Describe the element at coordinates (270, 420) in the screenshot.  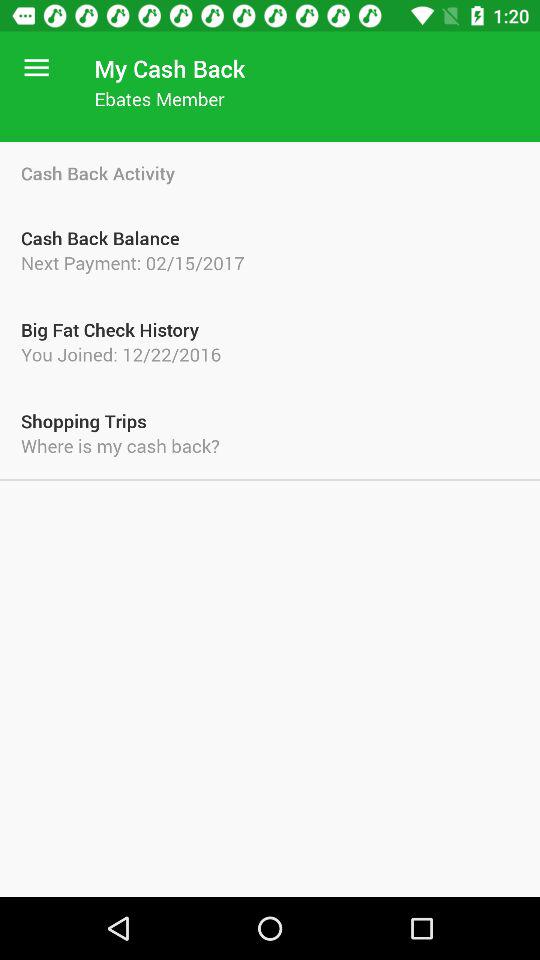
I see `launch shopping trips` at that location.